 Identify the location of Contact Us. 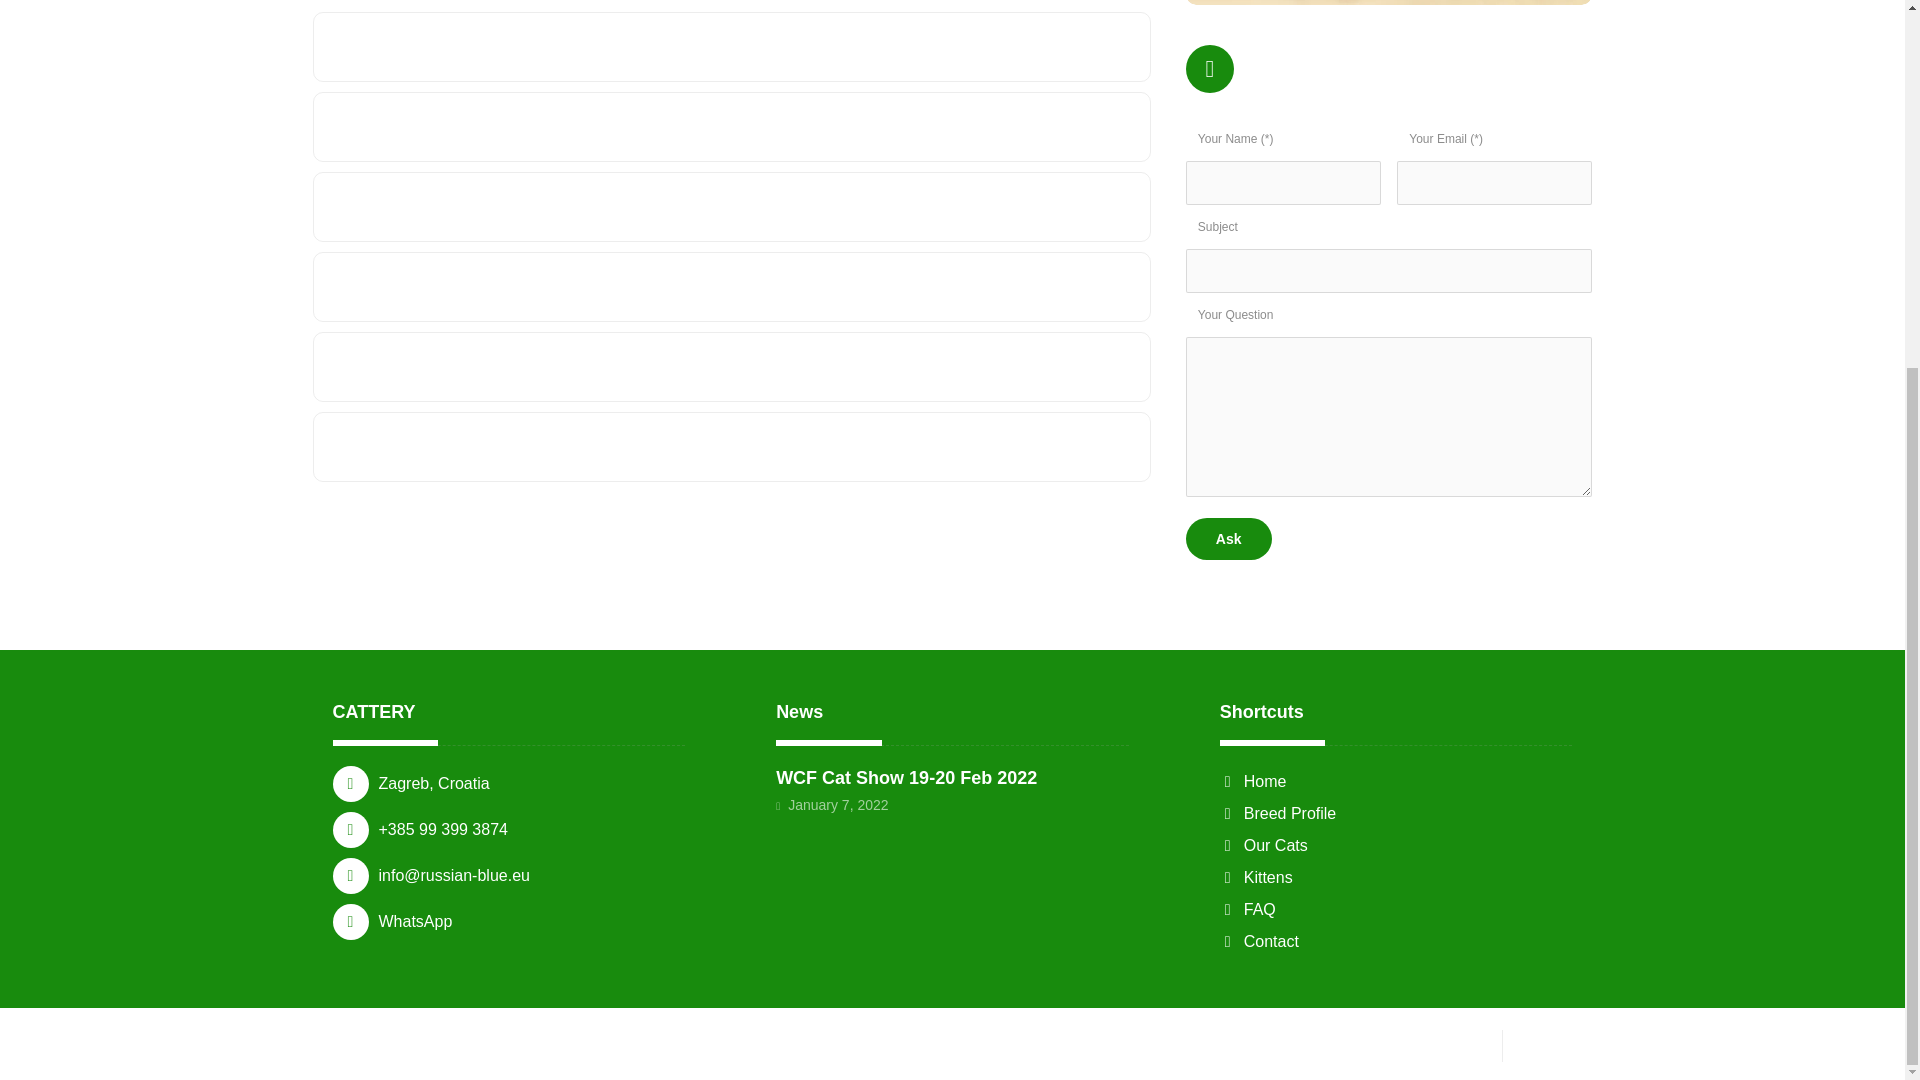
(1556, 1042).